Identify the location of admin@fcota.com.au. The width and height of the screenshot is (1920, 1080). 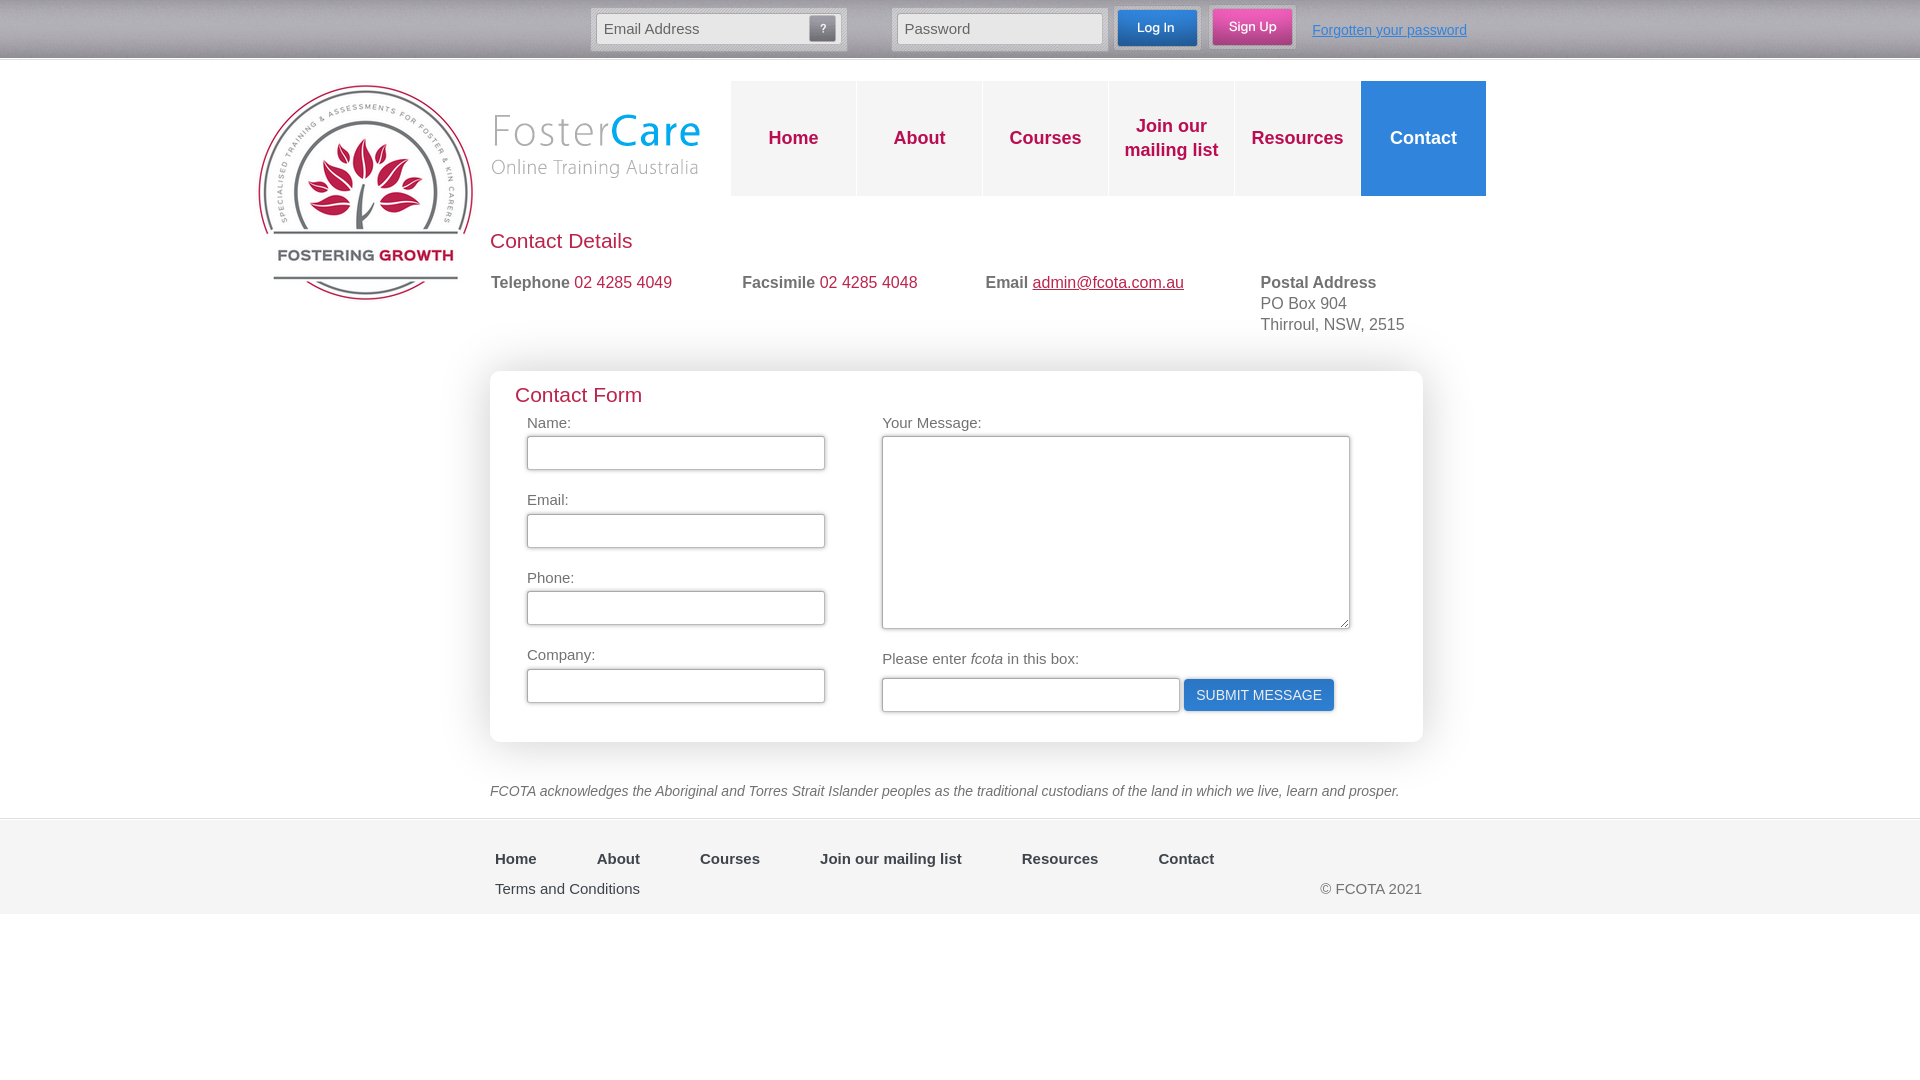
(1108, 282).